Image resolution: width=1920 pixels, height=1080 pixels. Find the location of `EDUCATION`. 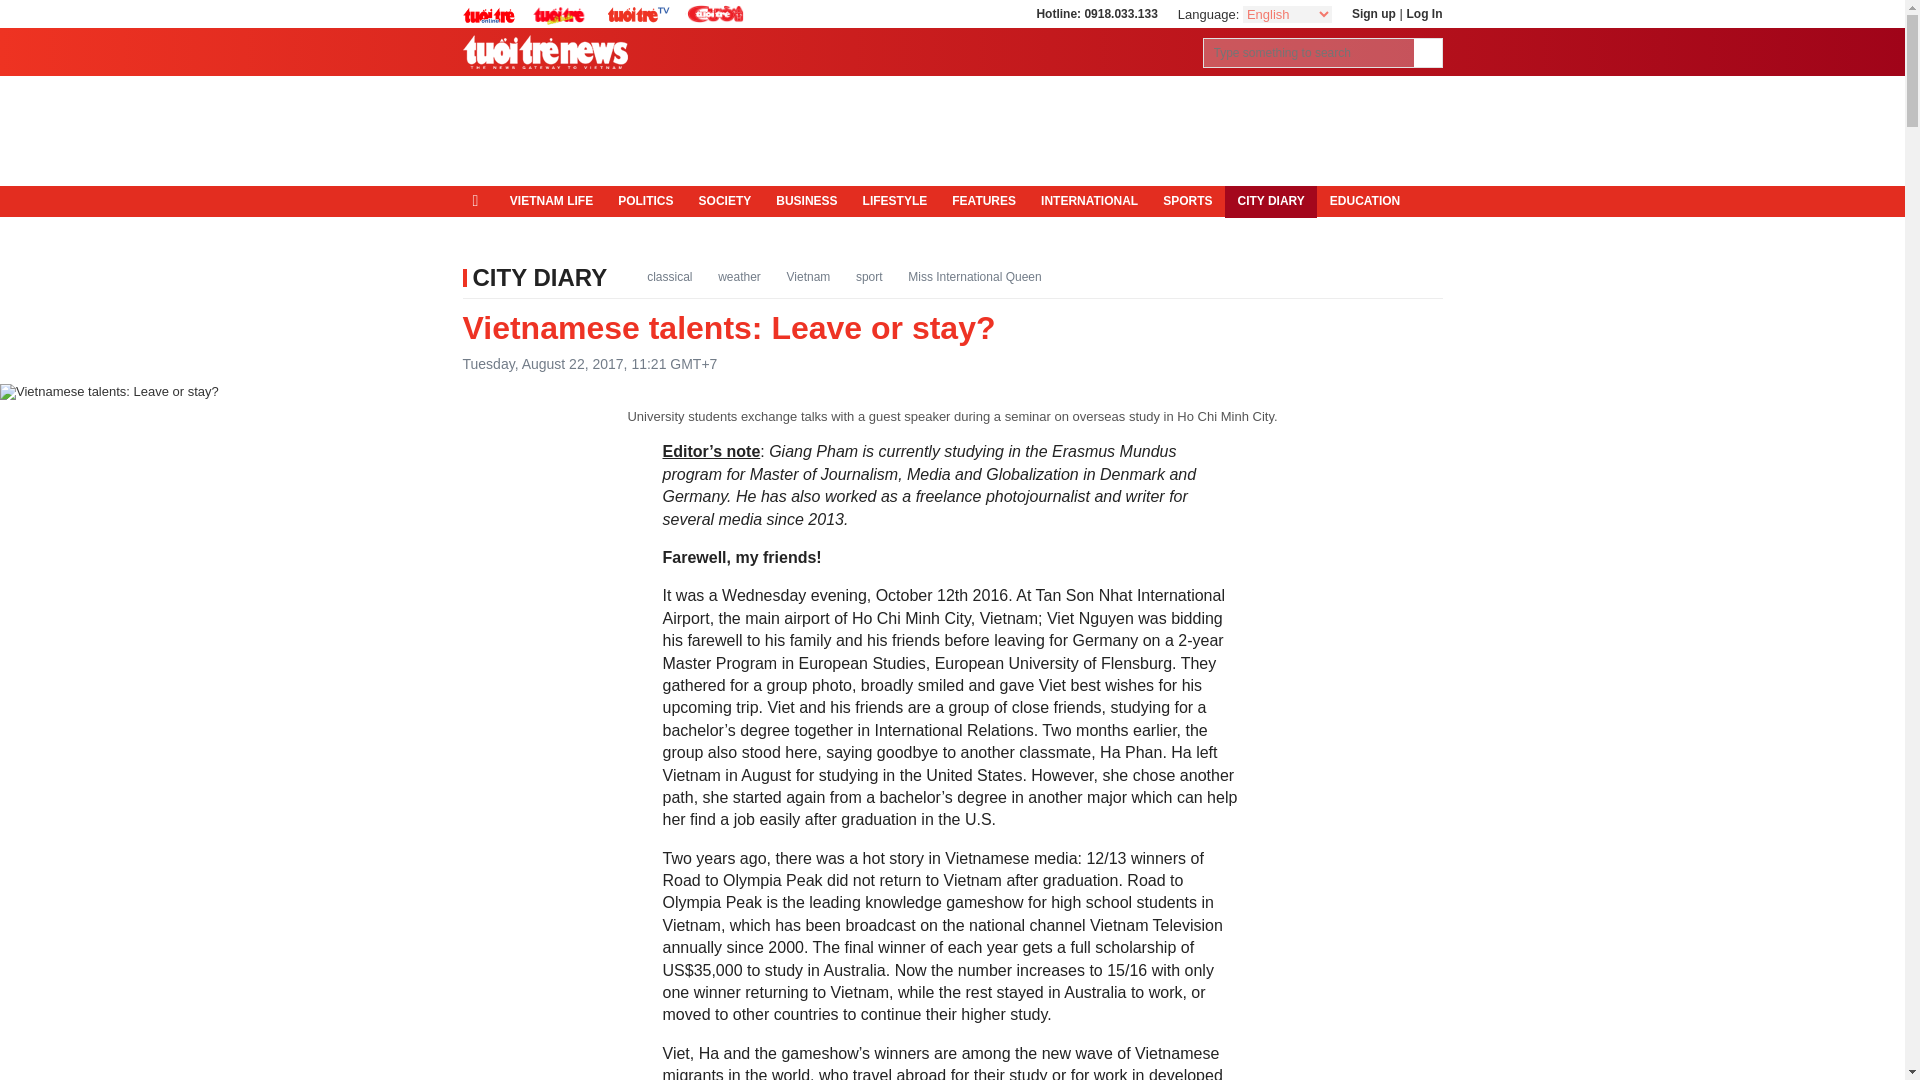

EDUCATION is located at coordinates (1364, 202).